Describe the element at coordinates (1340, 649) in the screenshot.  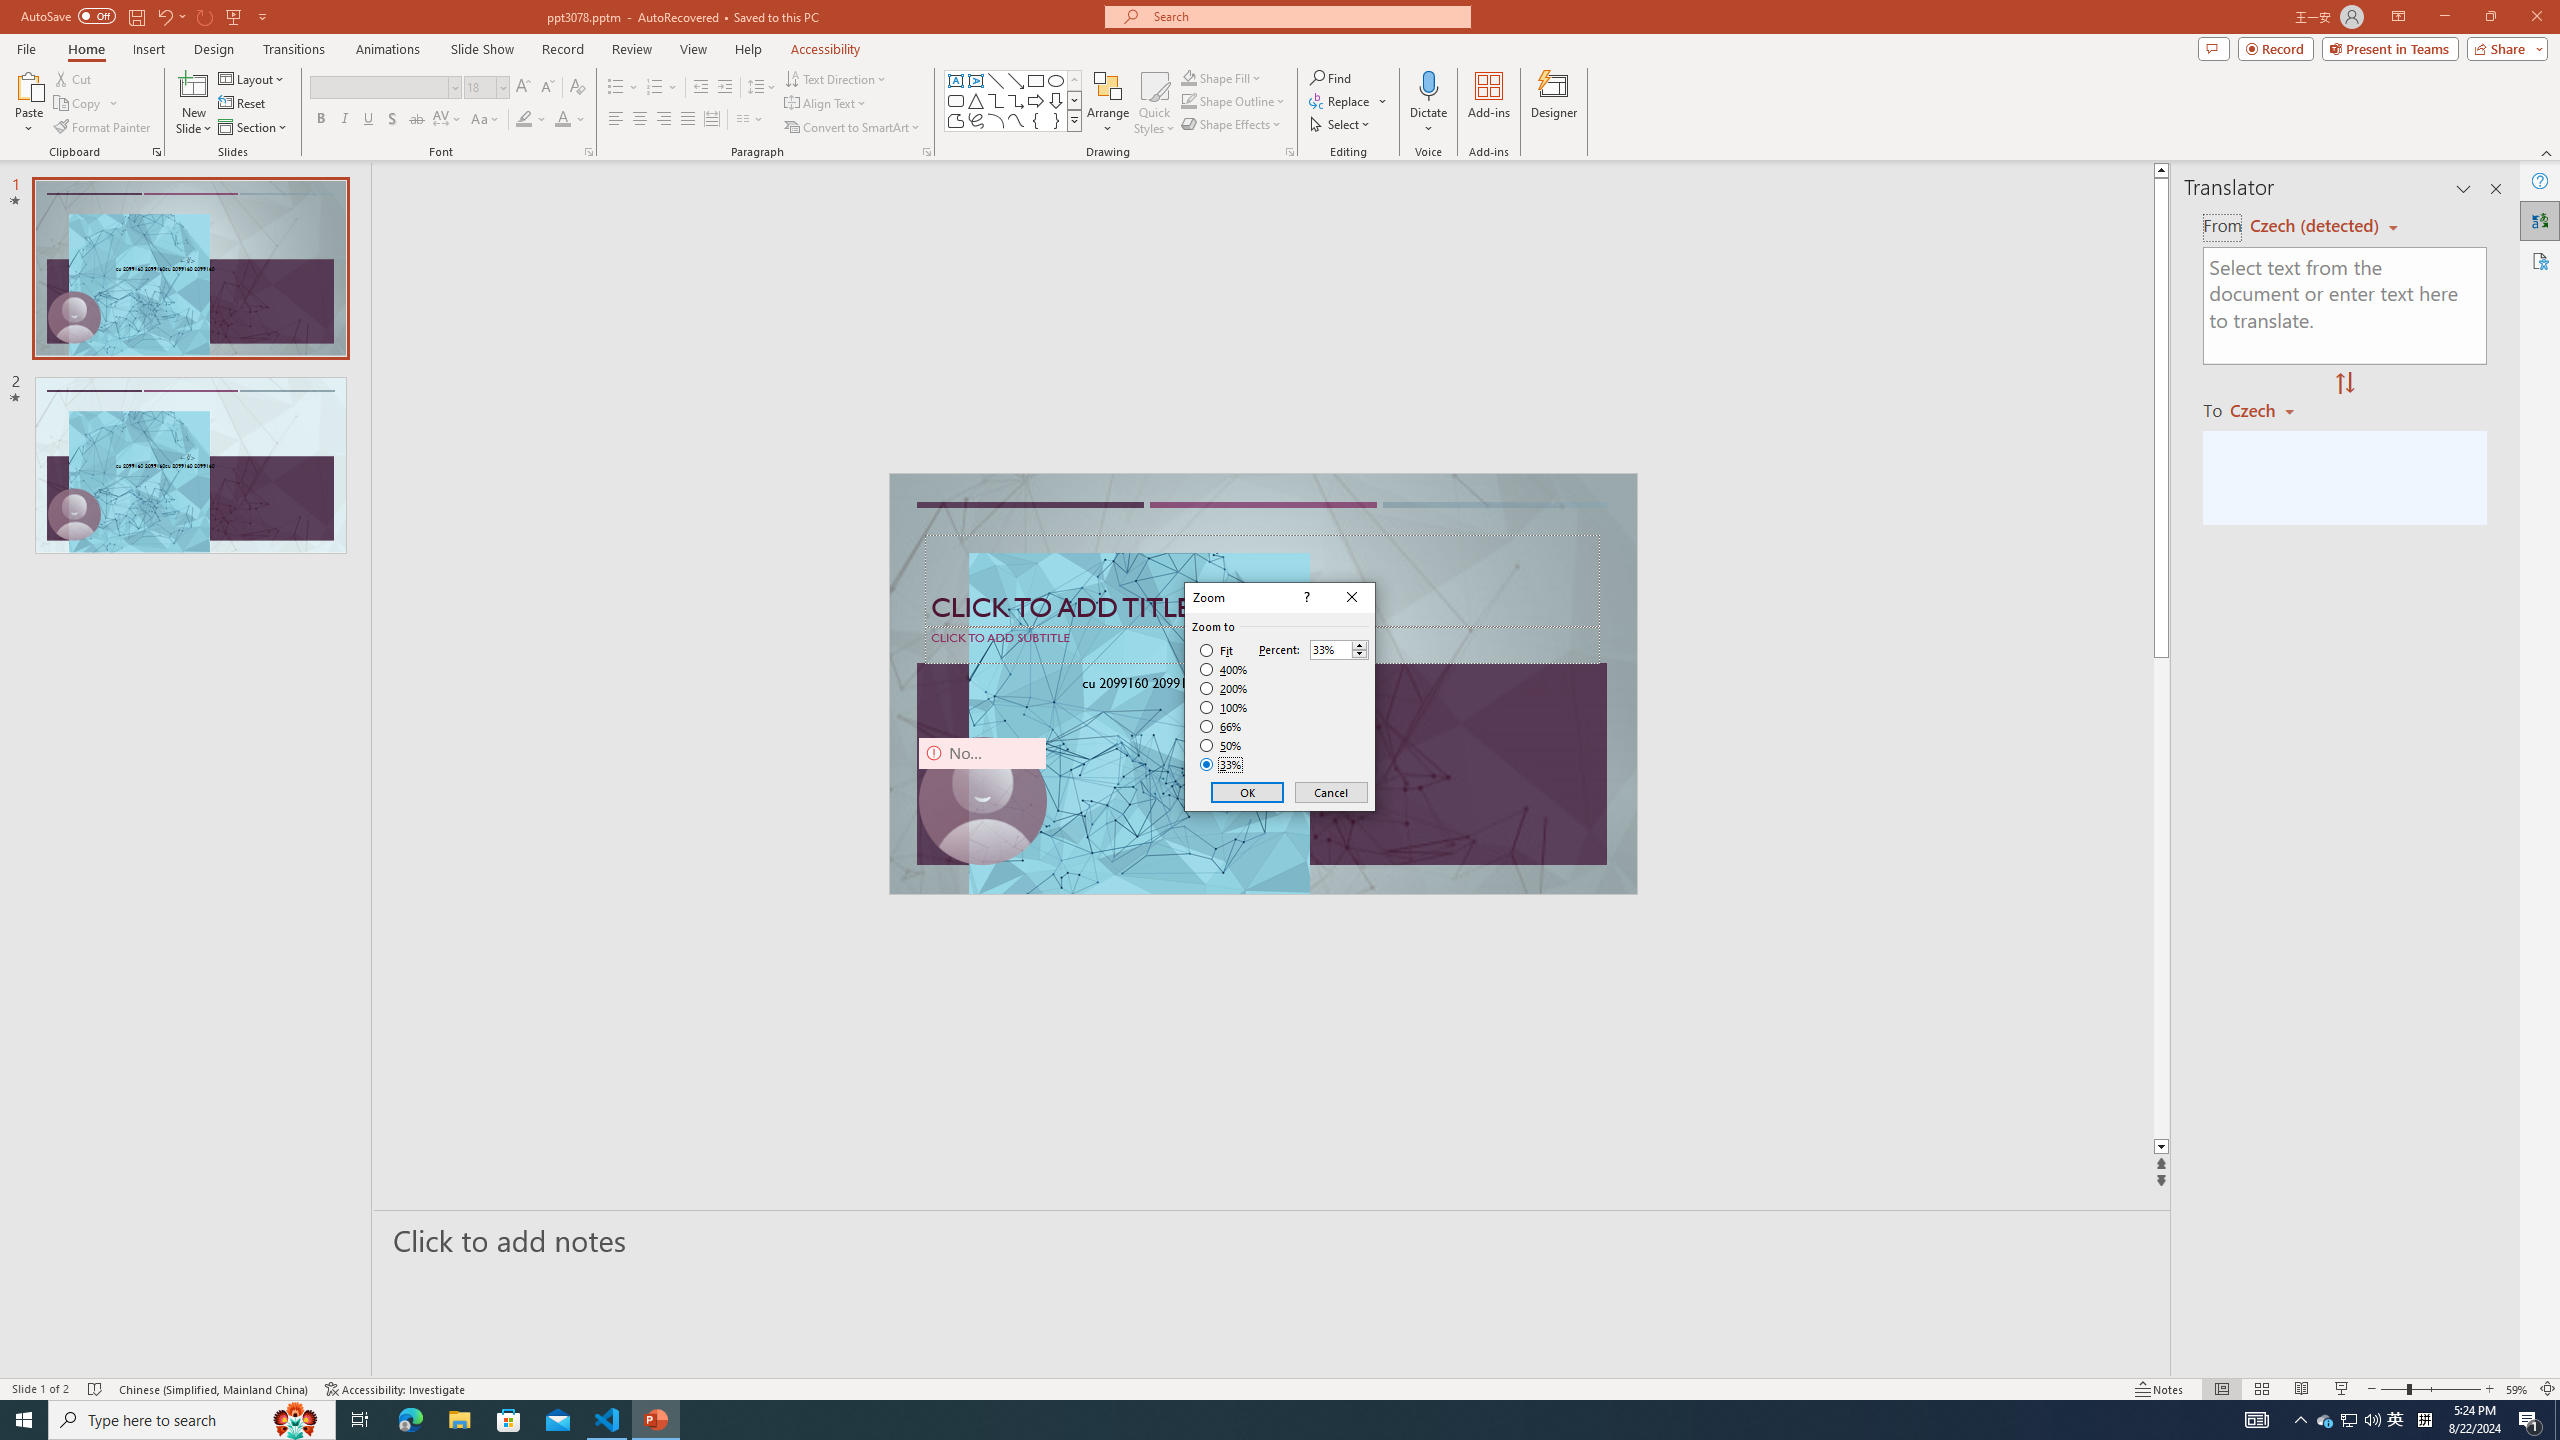
I see `Percent` at that location.